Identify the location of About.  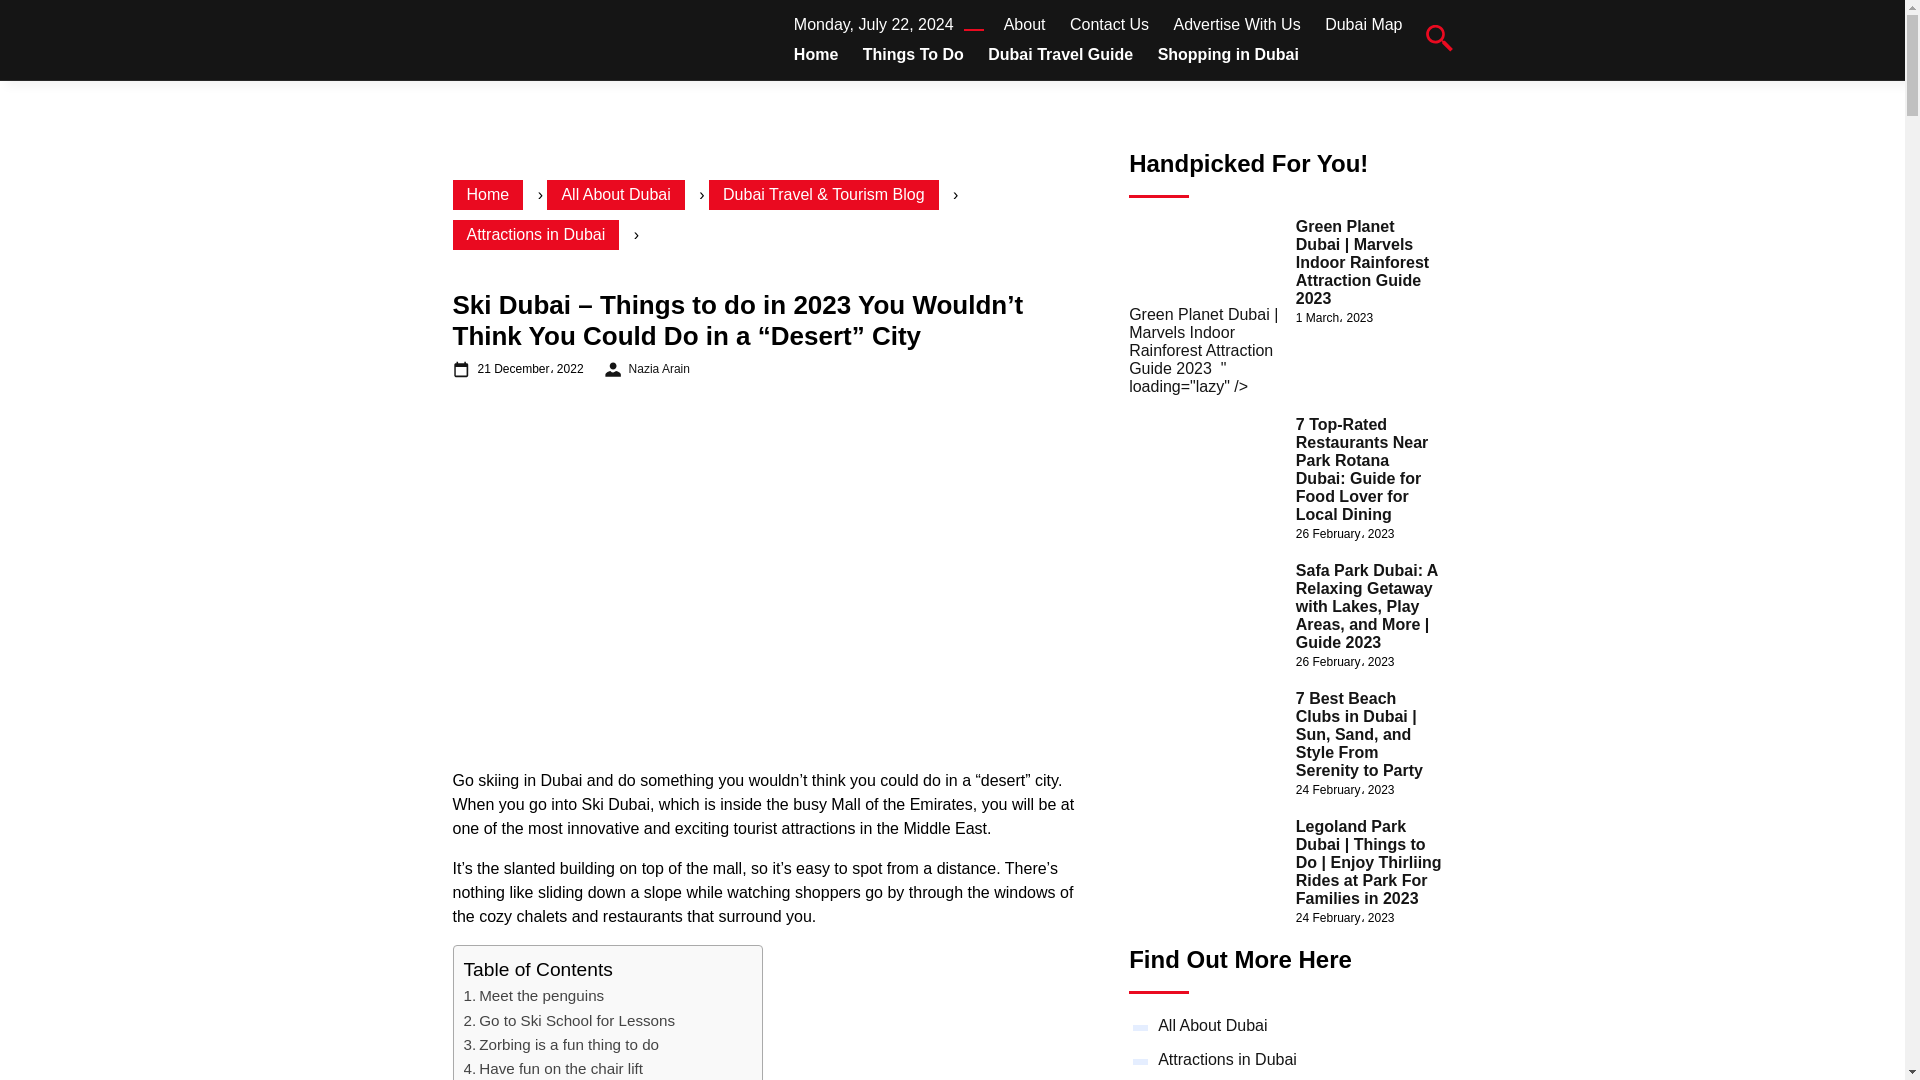
(1025, 24).